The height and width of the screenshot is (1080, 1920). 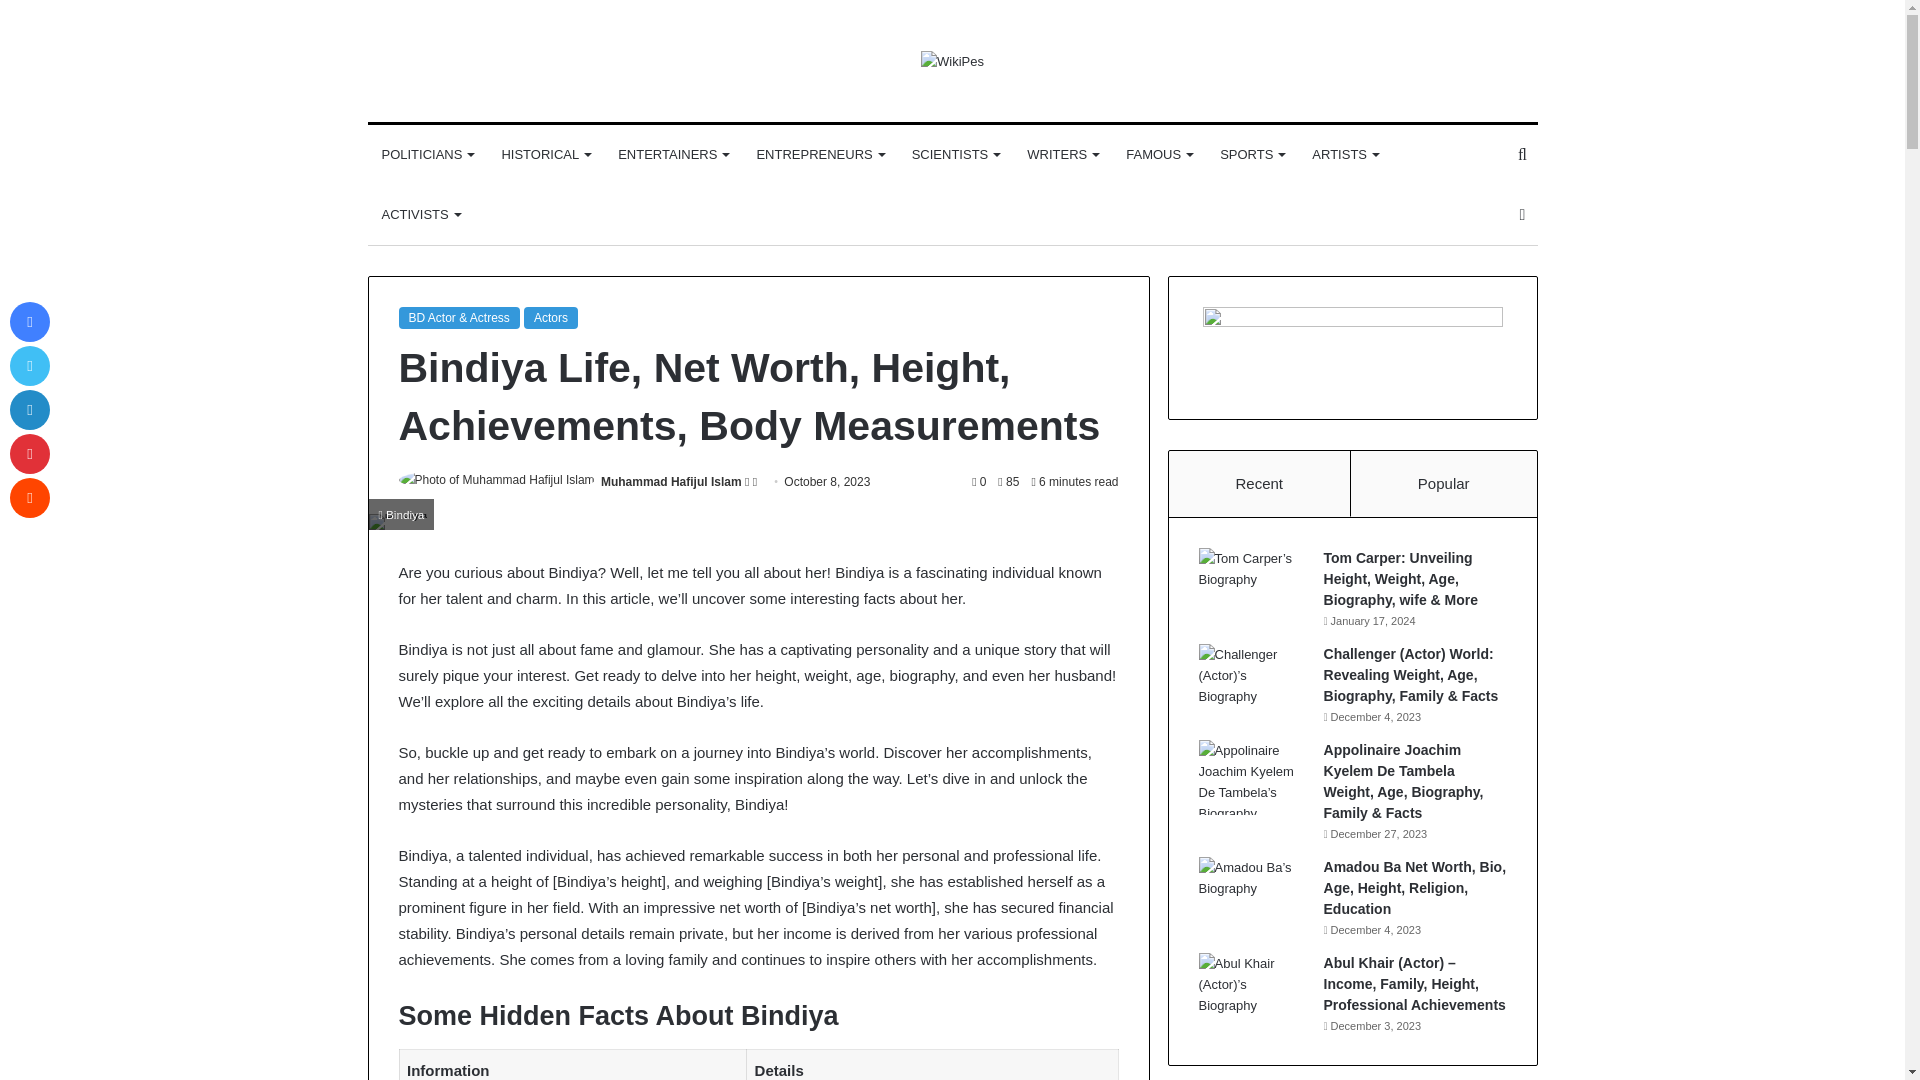 I want to click on ENTREPRENEURS, so click(x=818, y=154).